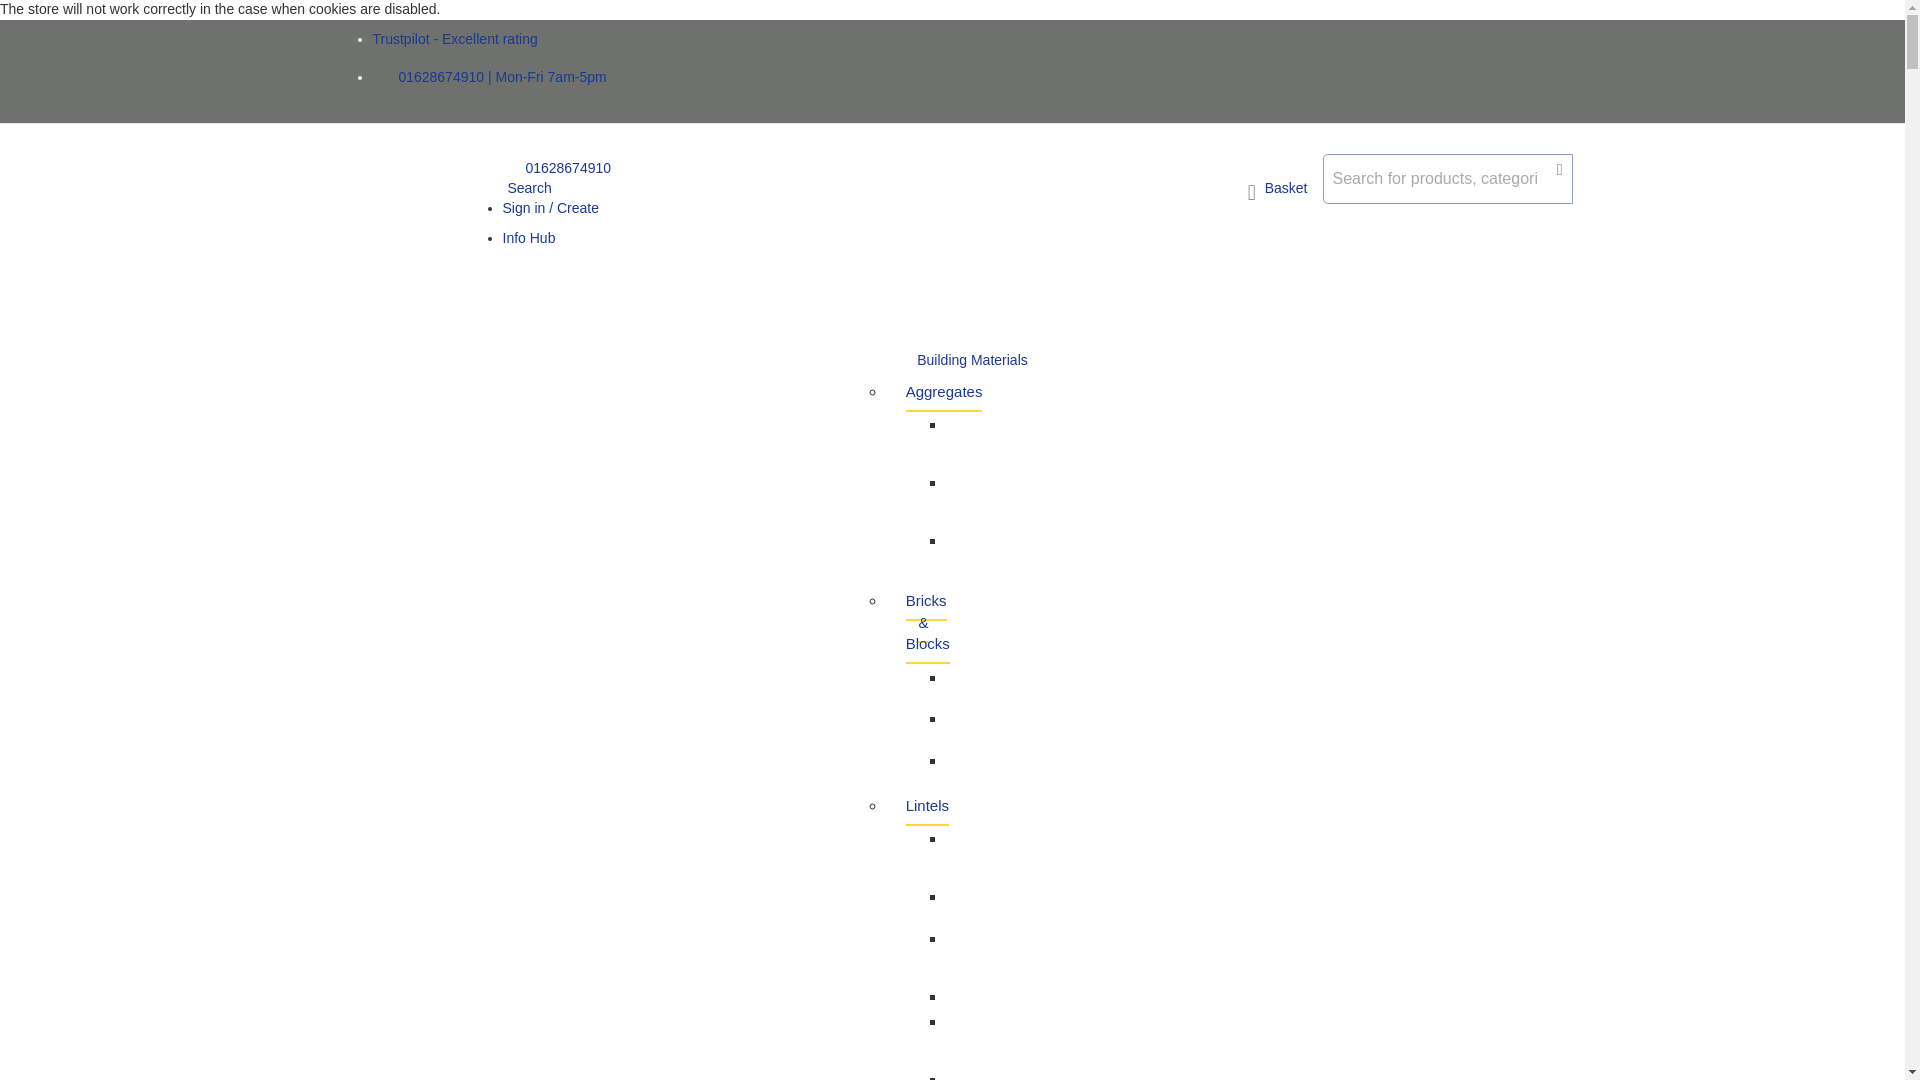 Image resolution: width=1920 pixels, height=1080 pixels. I want to click on Trustpilot - Excellent rating, so click(454, 39).